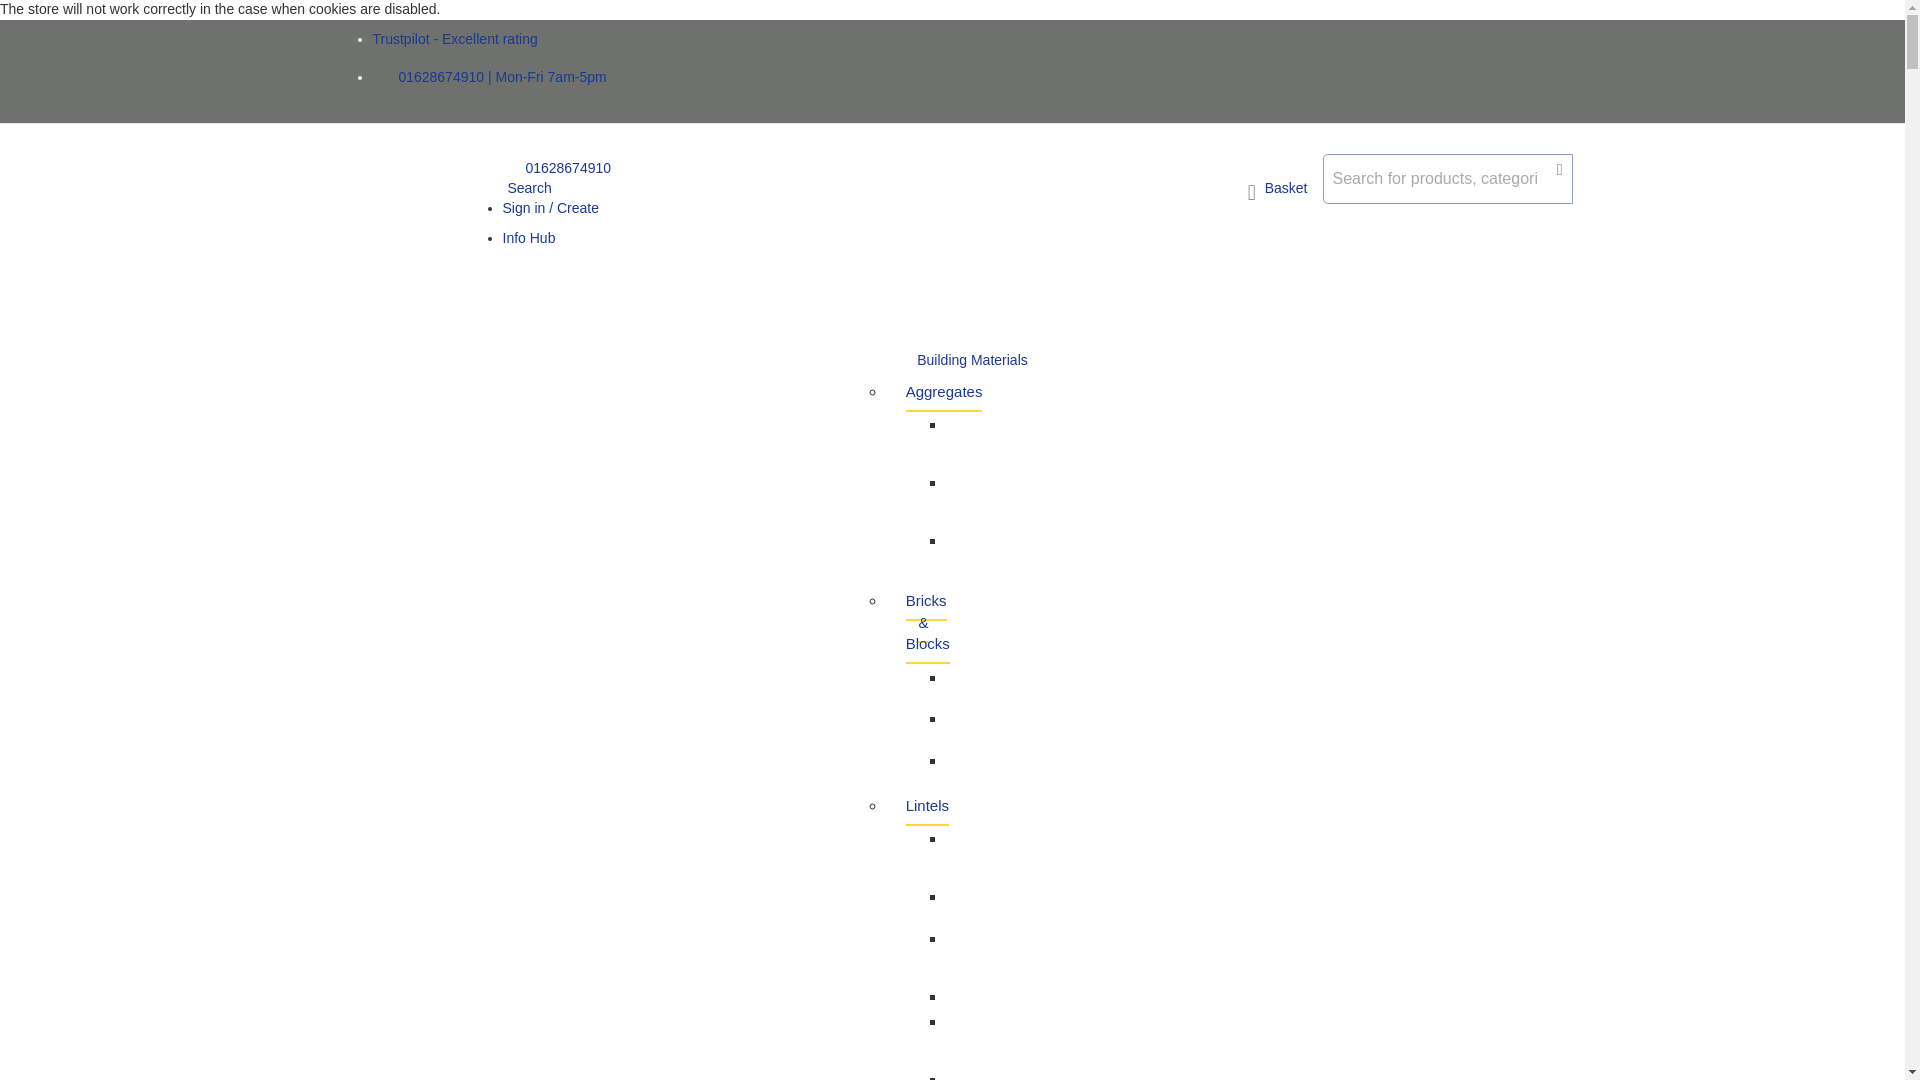 Image resolution: width=1920 pixels, height=1080 pixels. I want to click on Trustpilot - Excellent rating, so click(454, 39).